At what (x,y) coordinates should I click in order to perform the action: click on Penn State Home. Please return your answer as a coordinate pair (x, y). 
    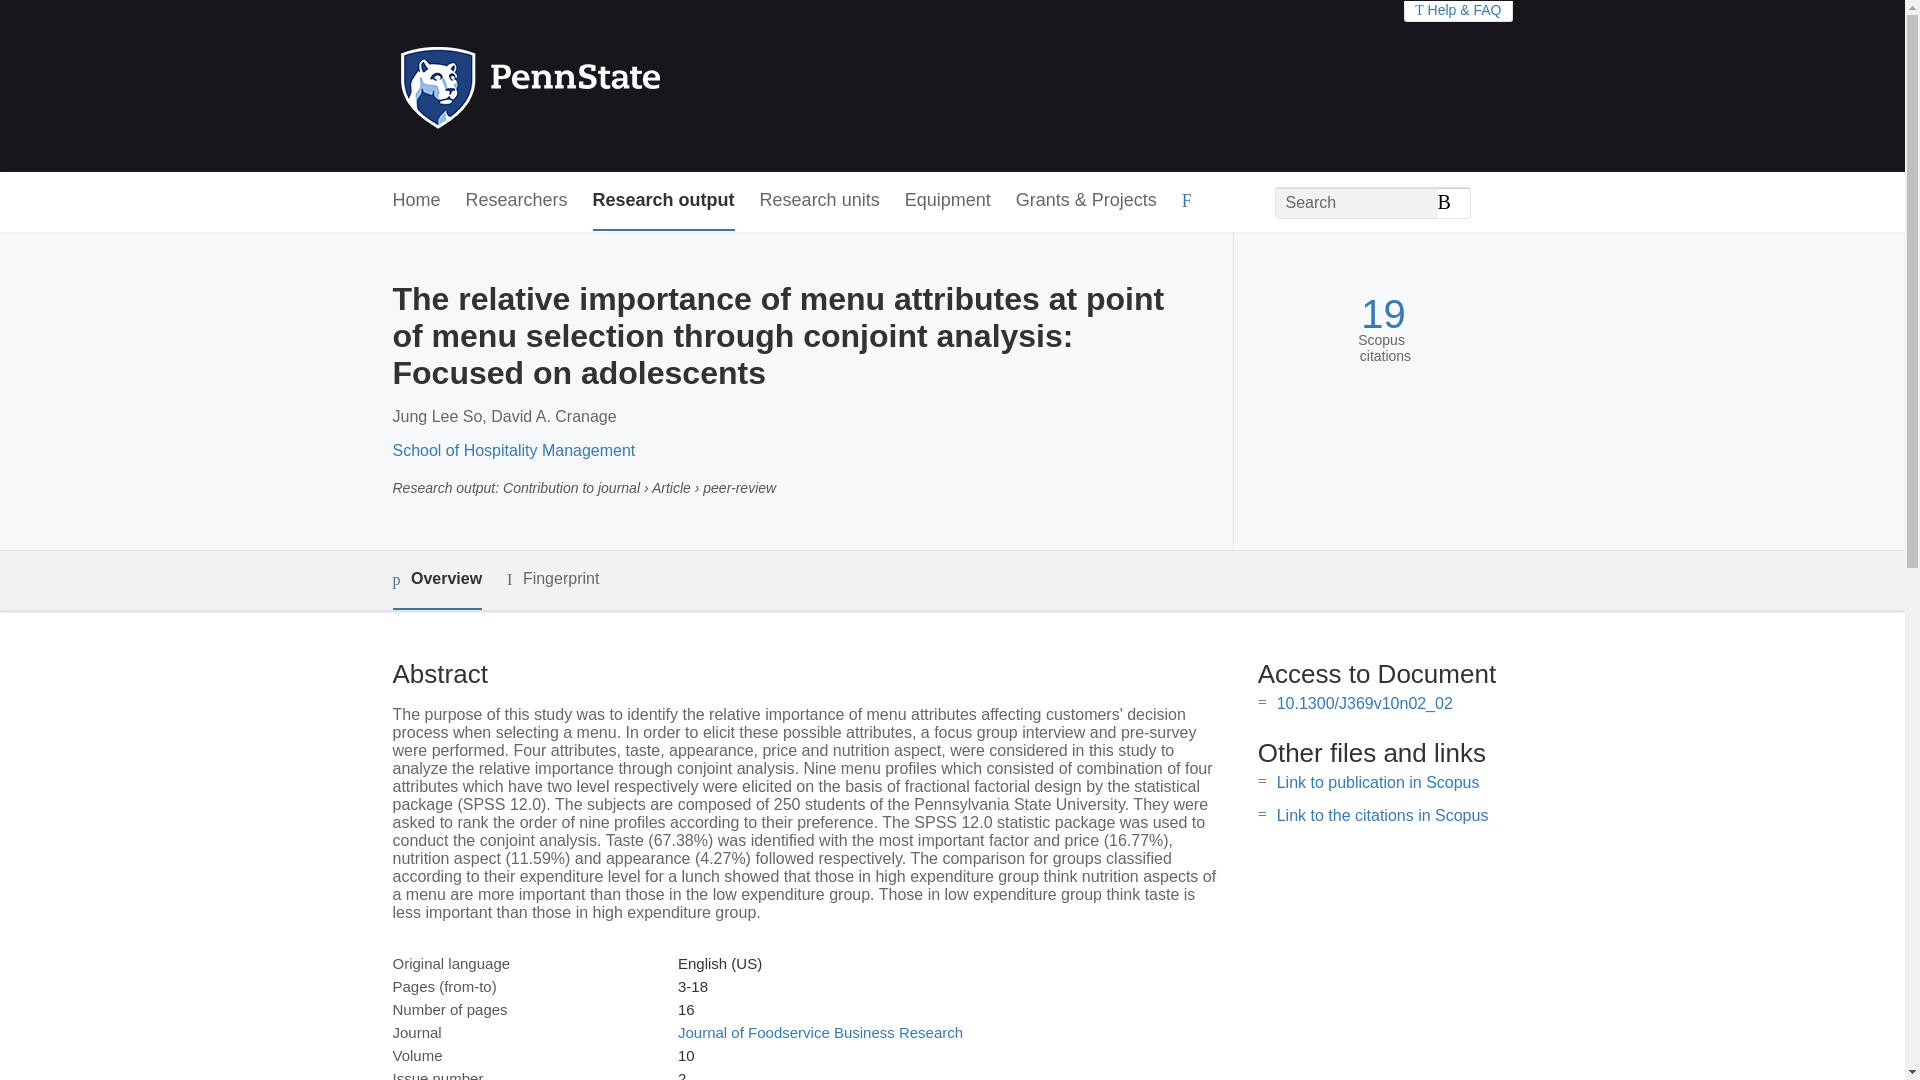
    Looking at the image, I should click on (616, 86).